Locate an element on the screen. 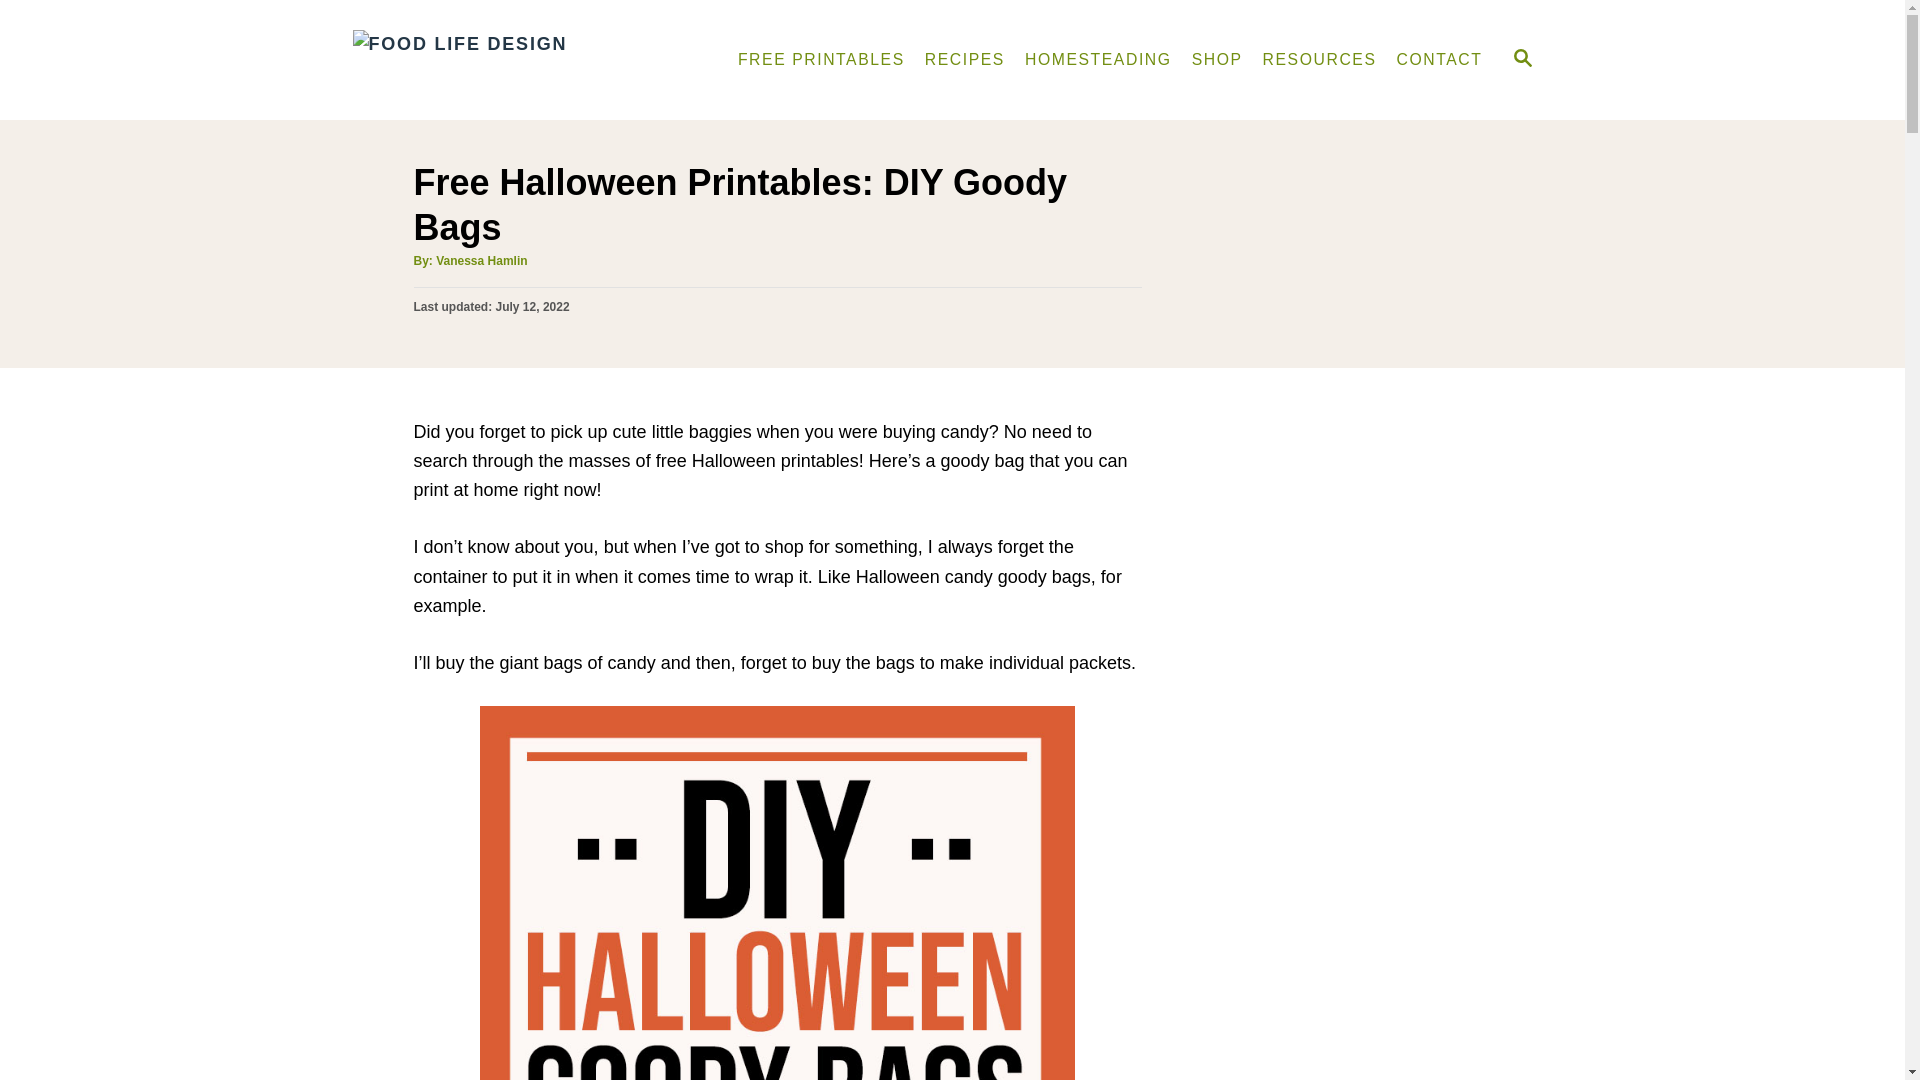 The image size is (1920, 1080). CONTACT is located at coordinates (1440, 59).